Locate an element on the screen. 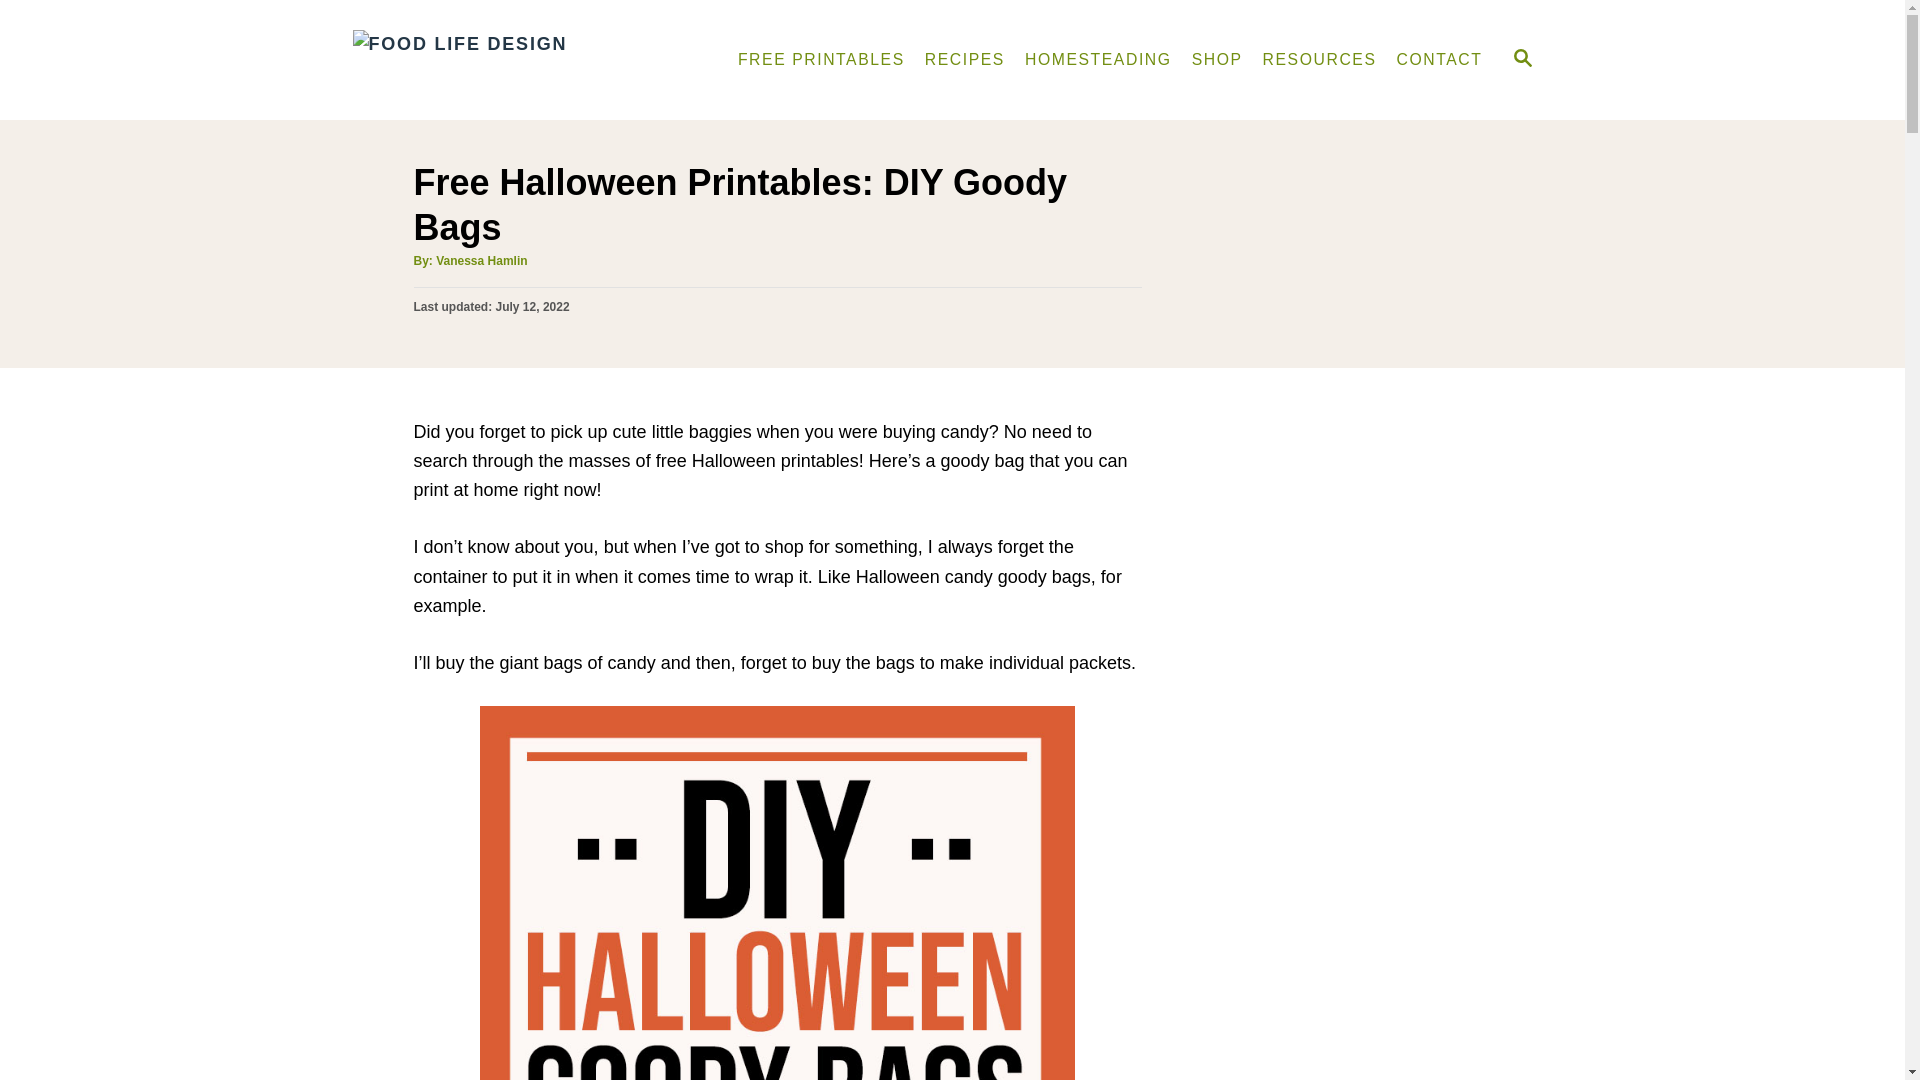 The image size is (1920, 1080). CONTACT is located at coordinates (1440, 59).